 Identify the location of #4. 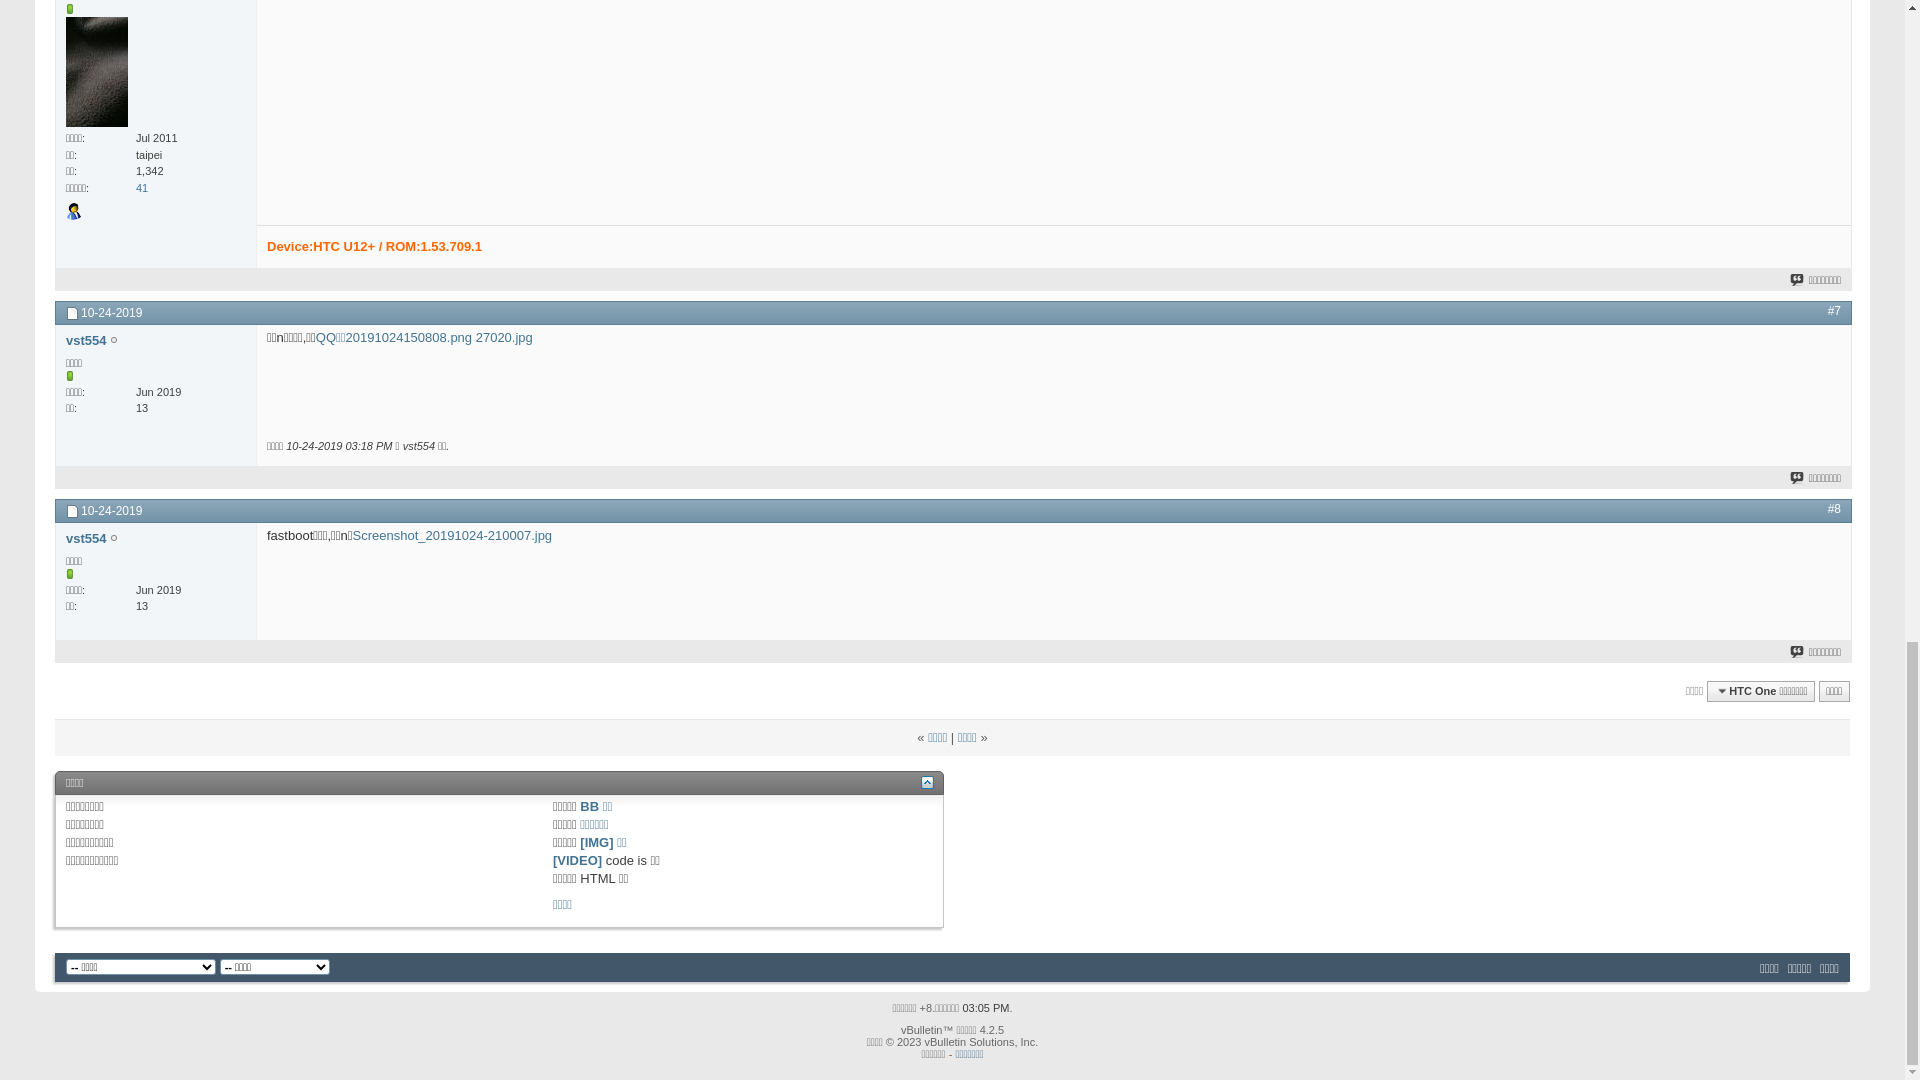
(1834, 984).